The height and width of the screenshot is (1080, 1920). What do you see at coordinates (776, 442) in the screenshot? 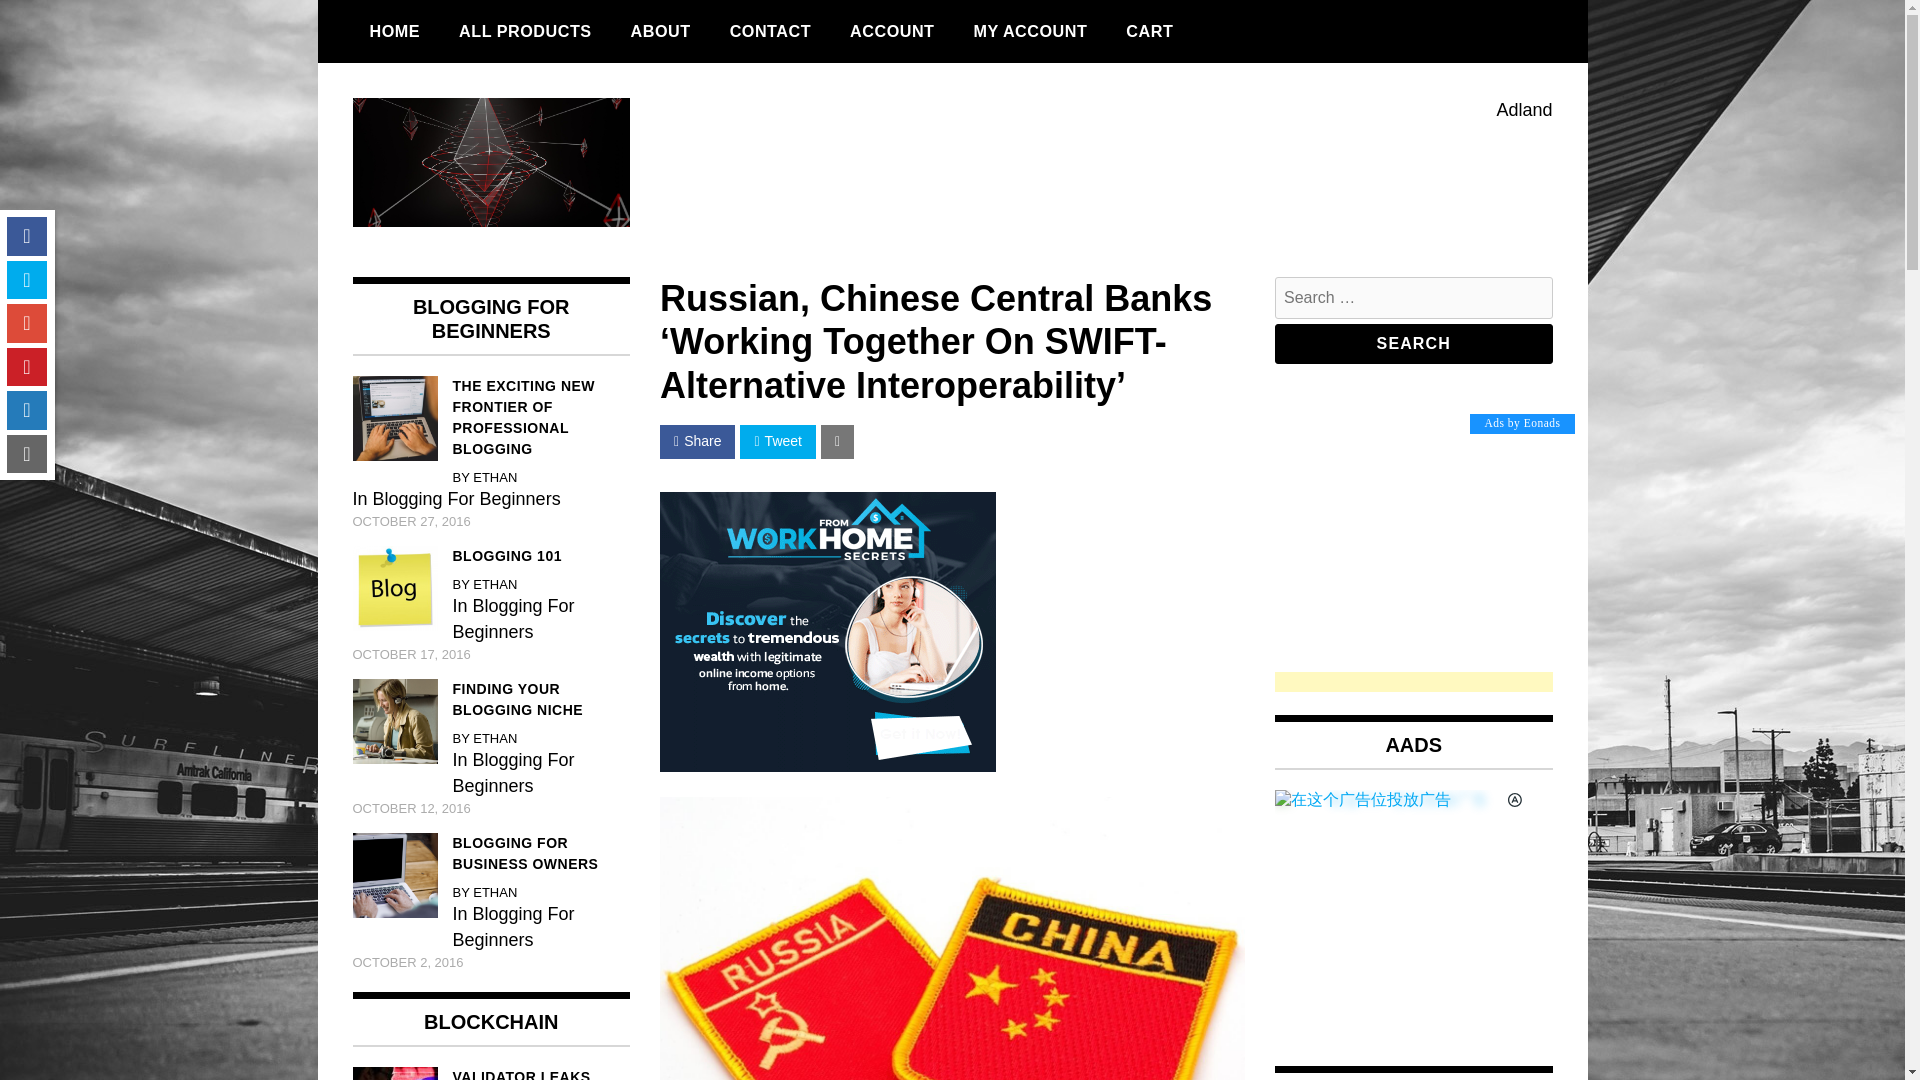
I see `Tweet` at bounding box center [776, 442].